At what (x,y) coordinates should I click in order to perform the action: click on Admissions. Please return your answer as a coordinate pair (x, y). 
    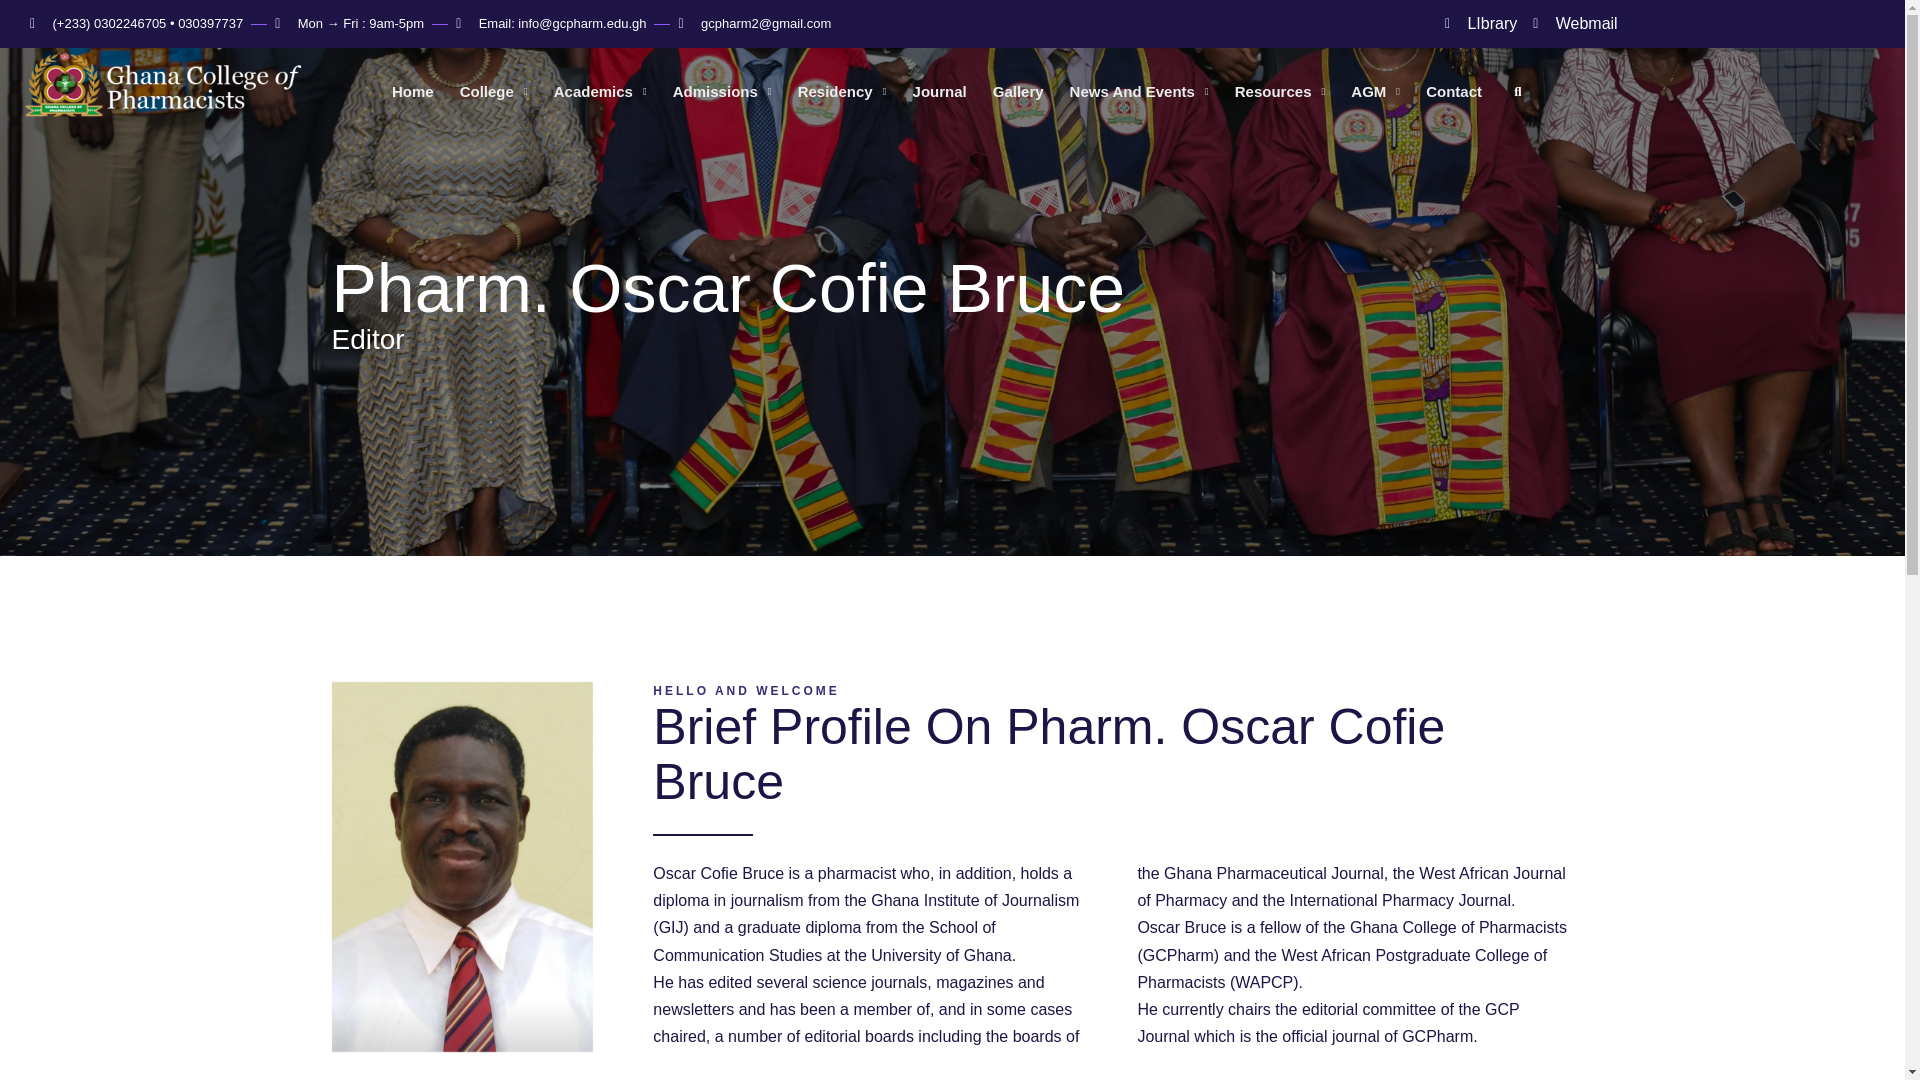
    Looking at the image, I should click on (722, 91).